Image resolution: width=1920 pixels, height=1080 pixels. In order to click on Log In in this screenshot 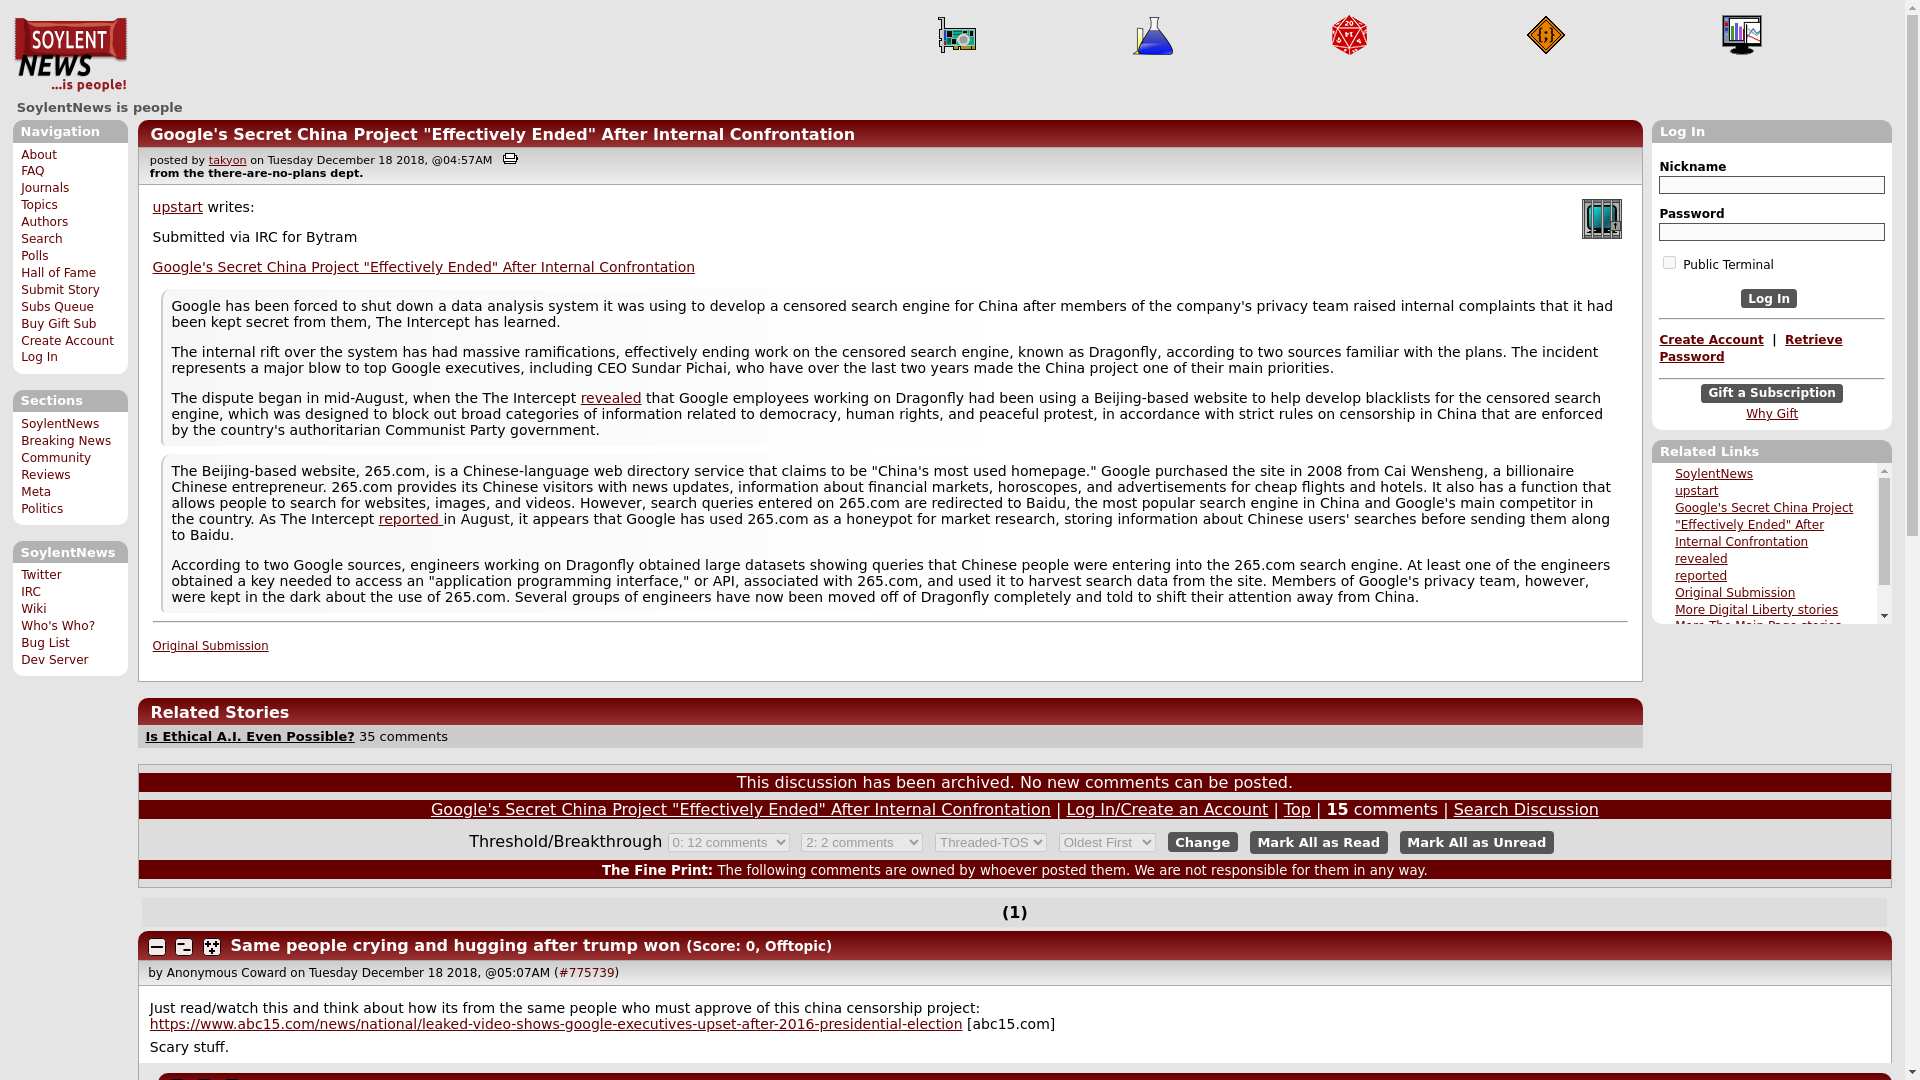, I will do `click(39, 356)`.